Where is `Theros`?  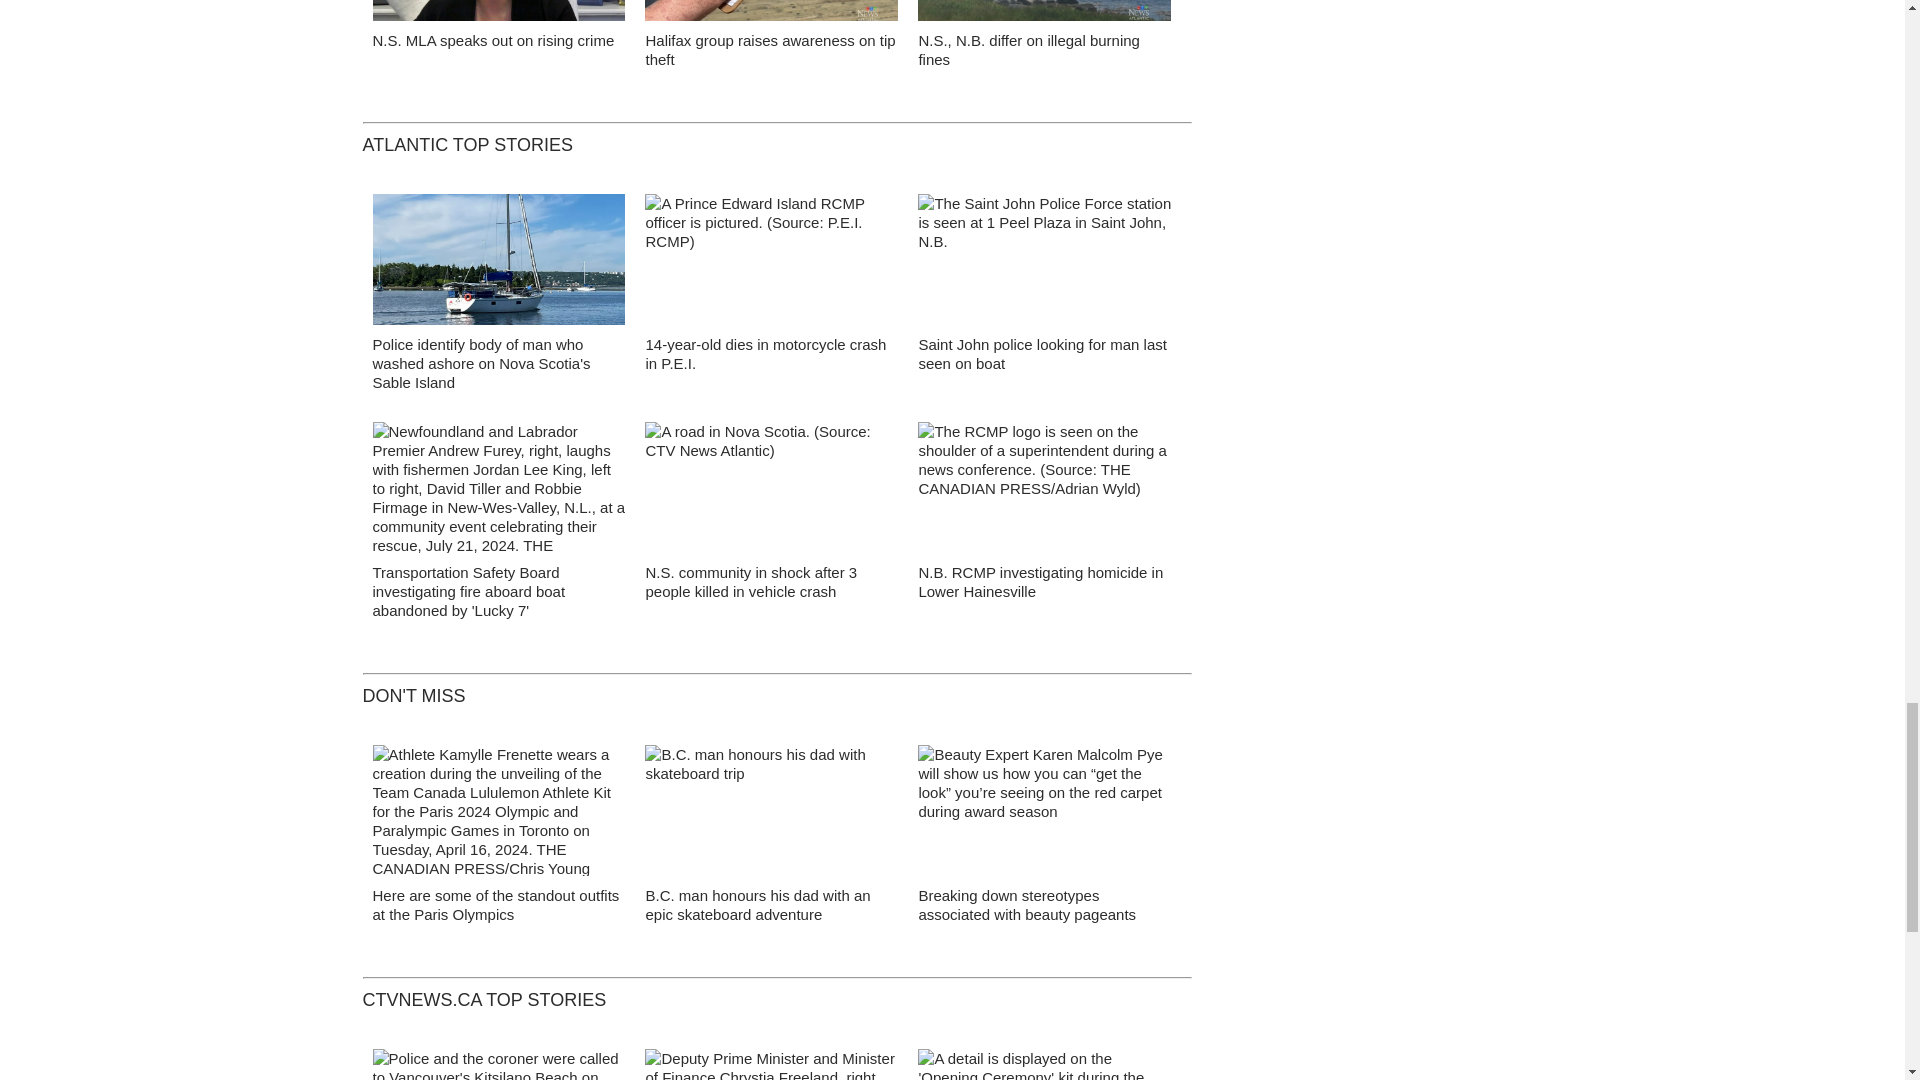 Theros is located at coordinates (498, 264).